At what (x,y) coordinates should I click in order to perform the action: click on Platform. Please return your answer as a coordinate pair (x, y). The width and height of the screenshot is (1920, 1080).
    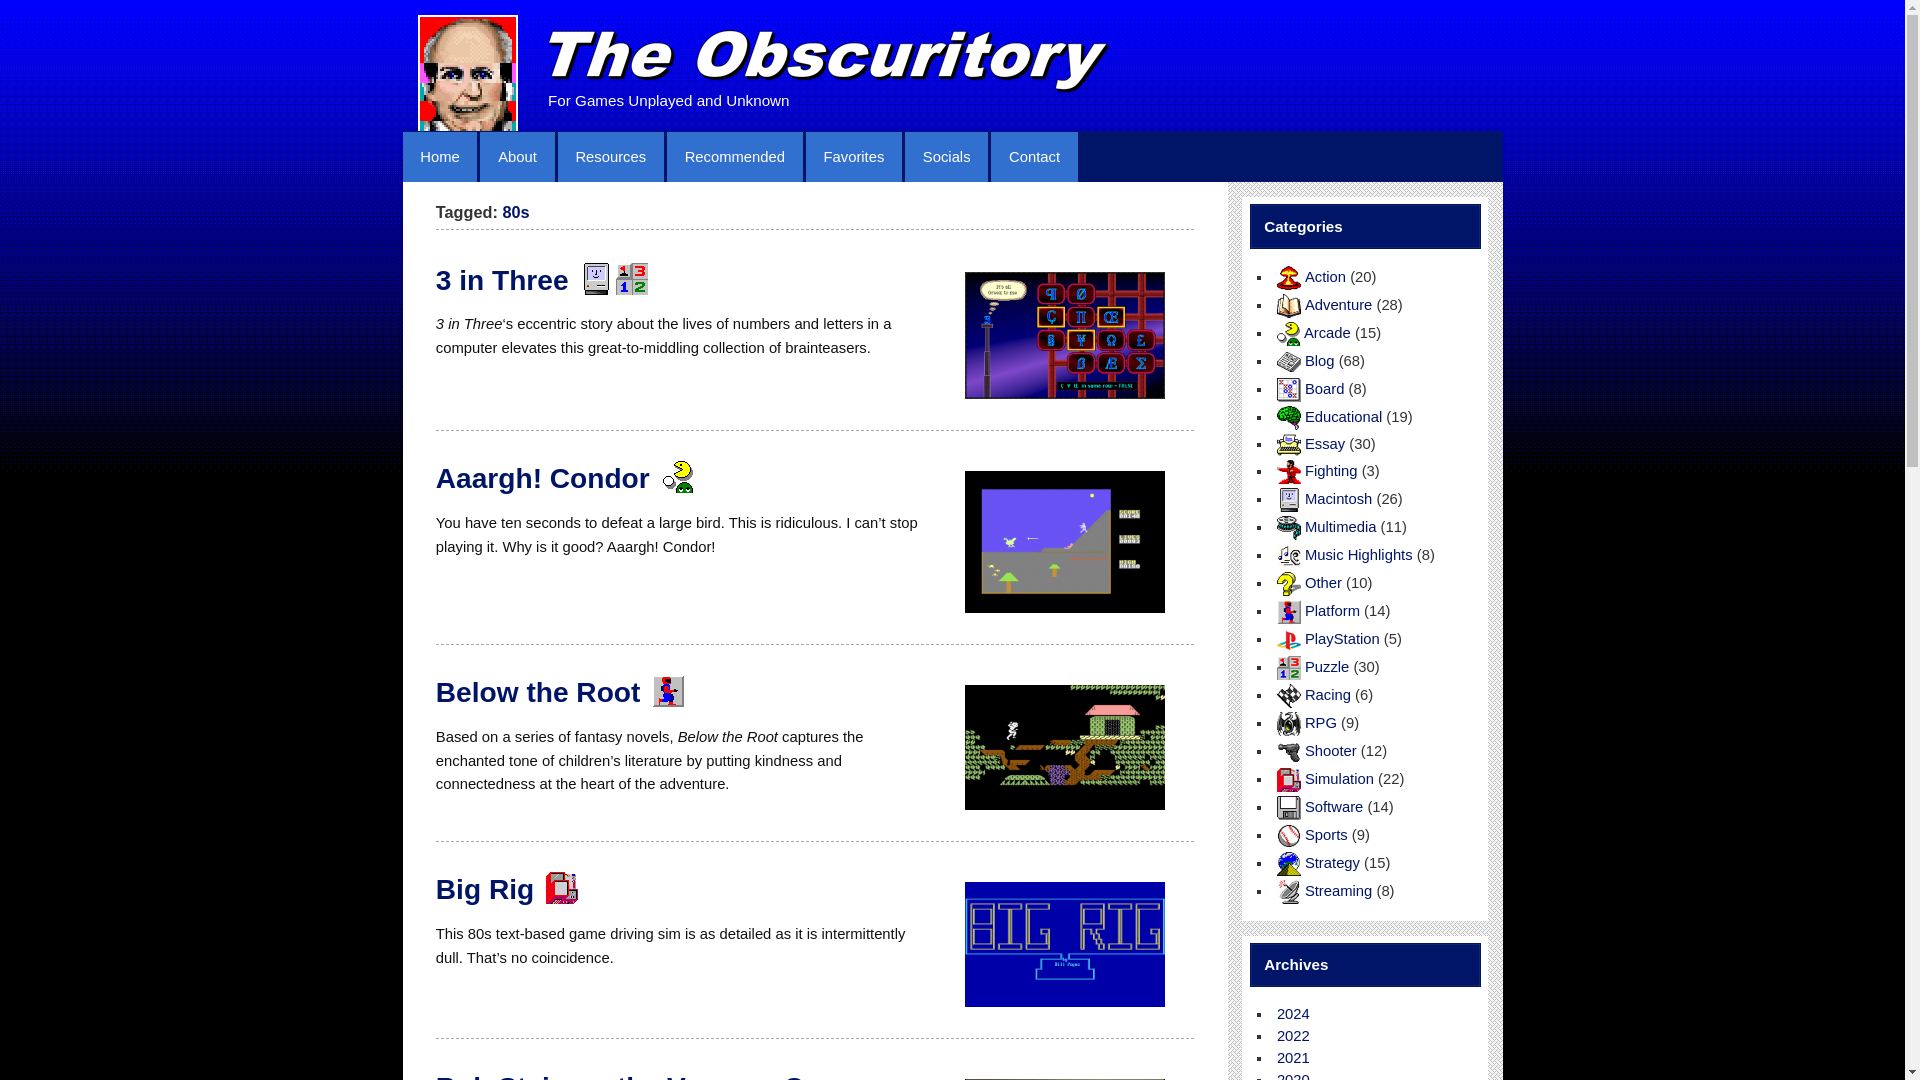
    Looking at the image, I should click on (666, 692).